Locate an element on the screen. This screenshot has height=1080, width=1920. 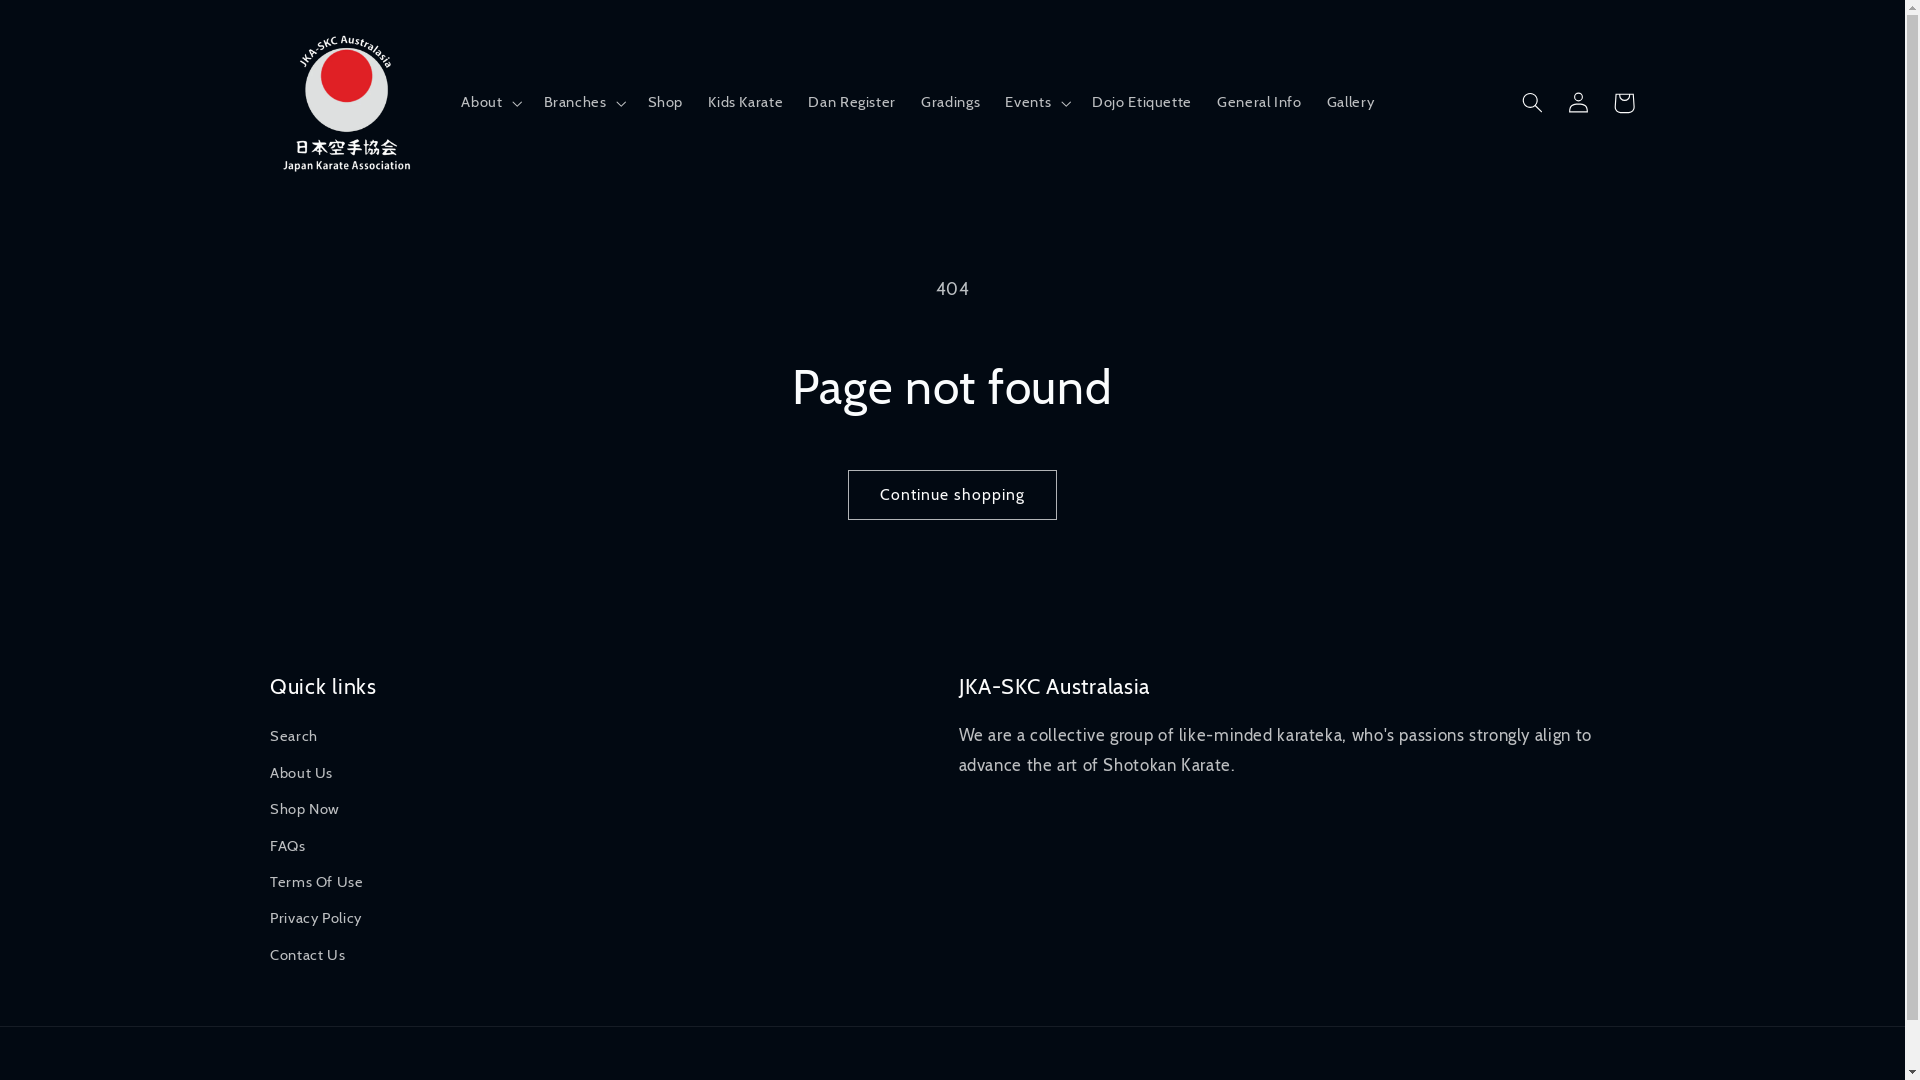
Search is located at coordinates (294, 740).